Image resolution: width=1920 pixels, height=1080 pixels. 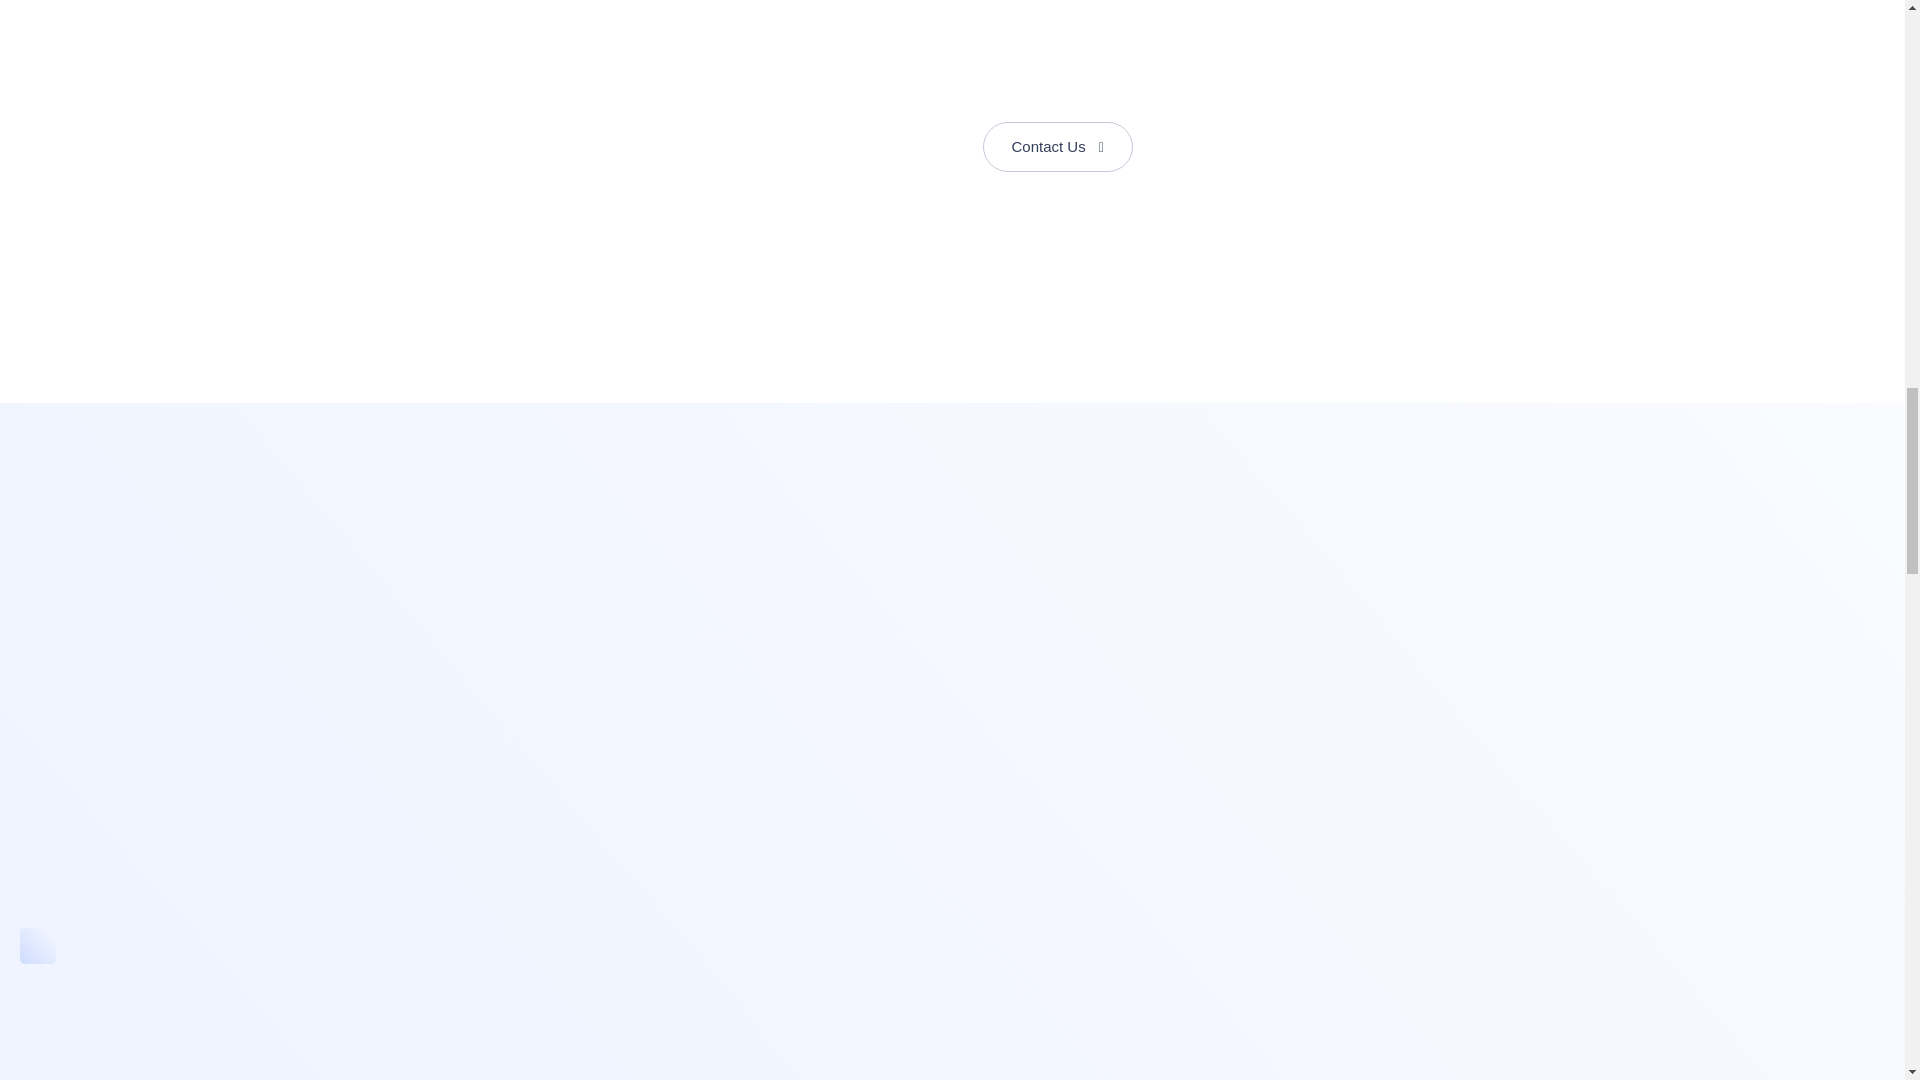 I want to click on Contact Us, so click(x=1056, y=146).